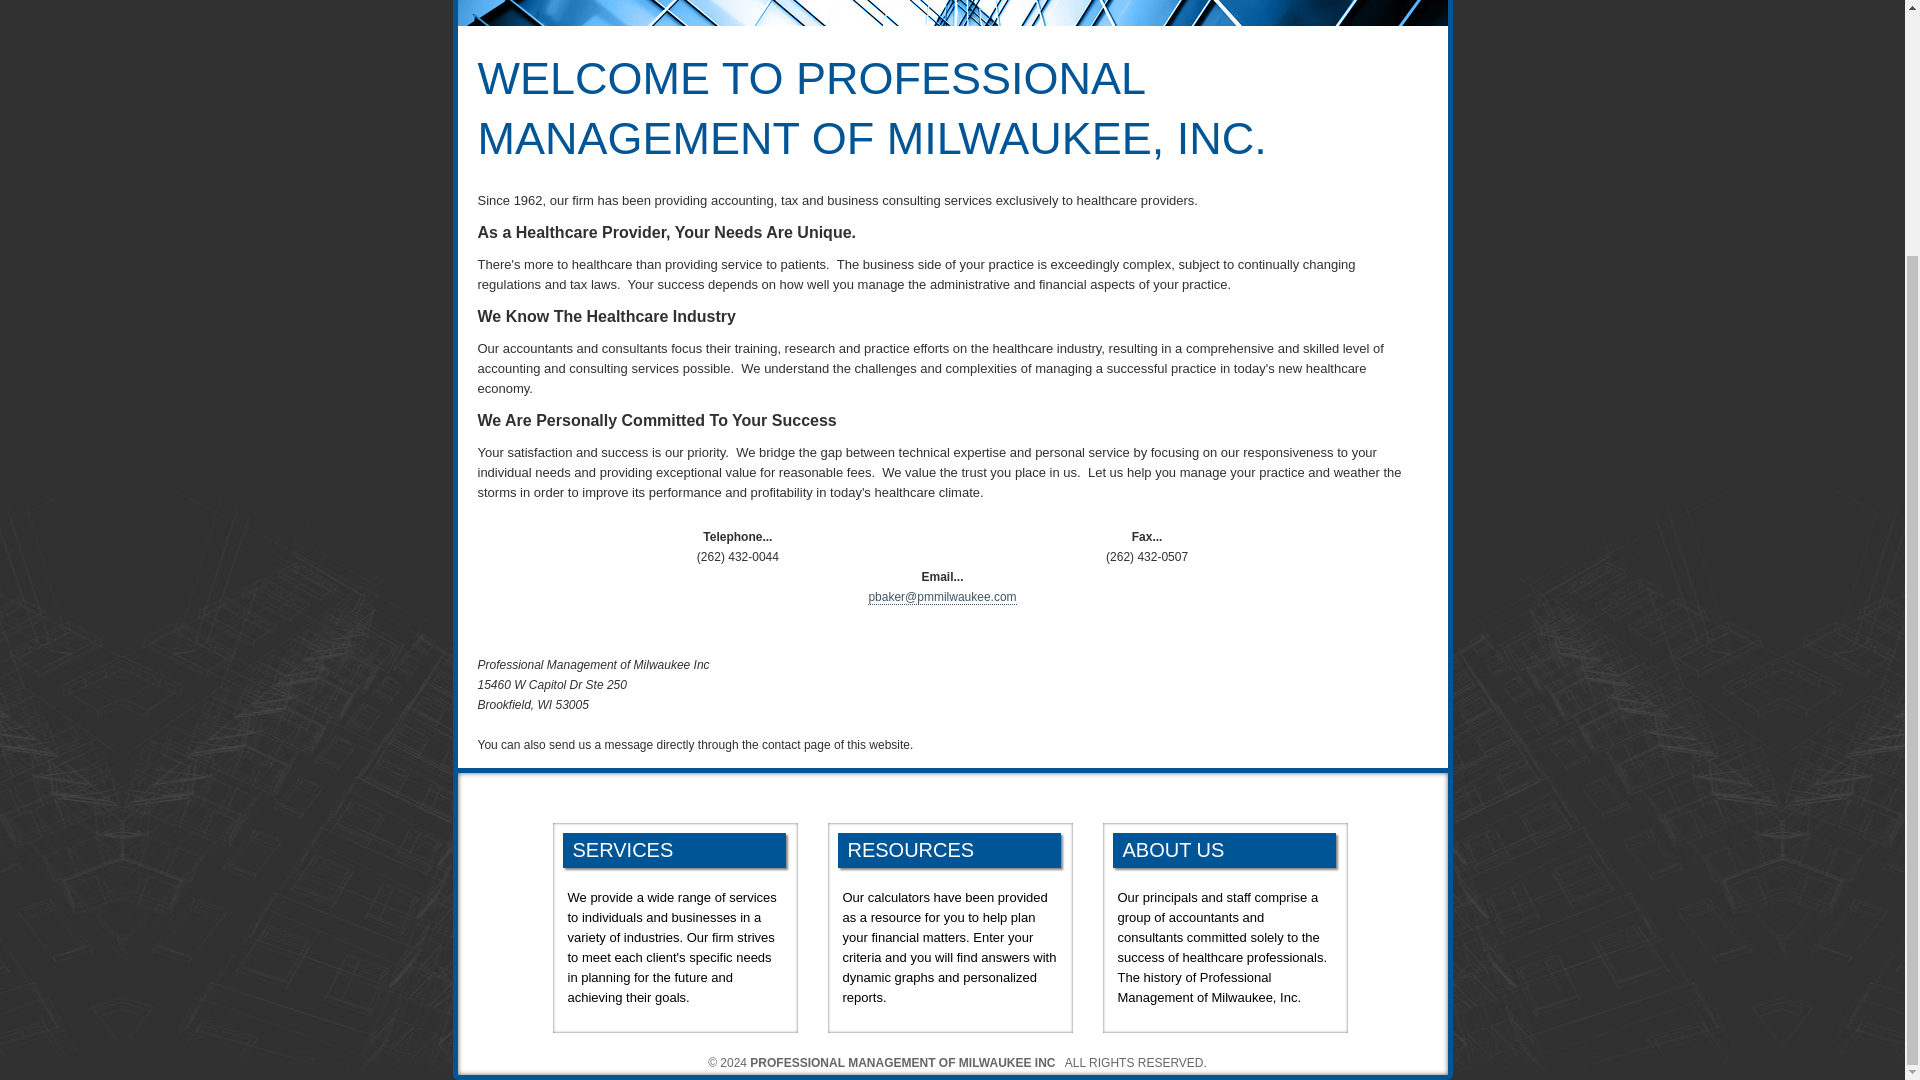 The image size is (1920, 1080). What do you see at coordinates (1222, 850) in the screenshot?
I see `ABOUT US` at bounding box center [1222, 850].